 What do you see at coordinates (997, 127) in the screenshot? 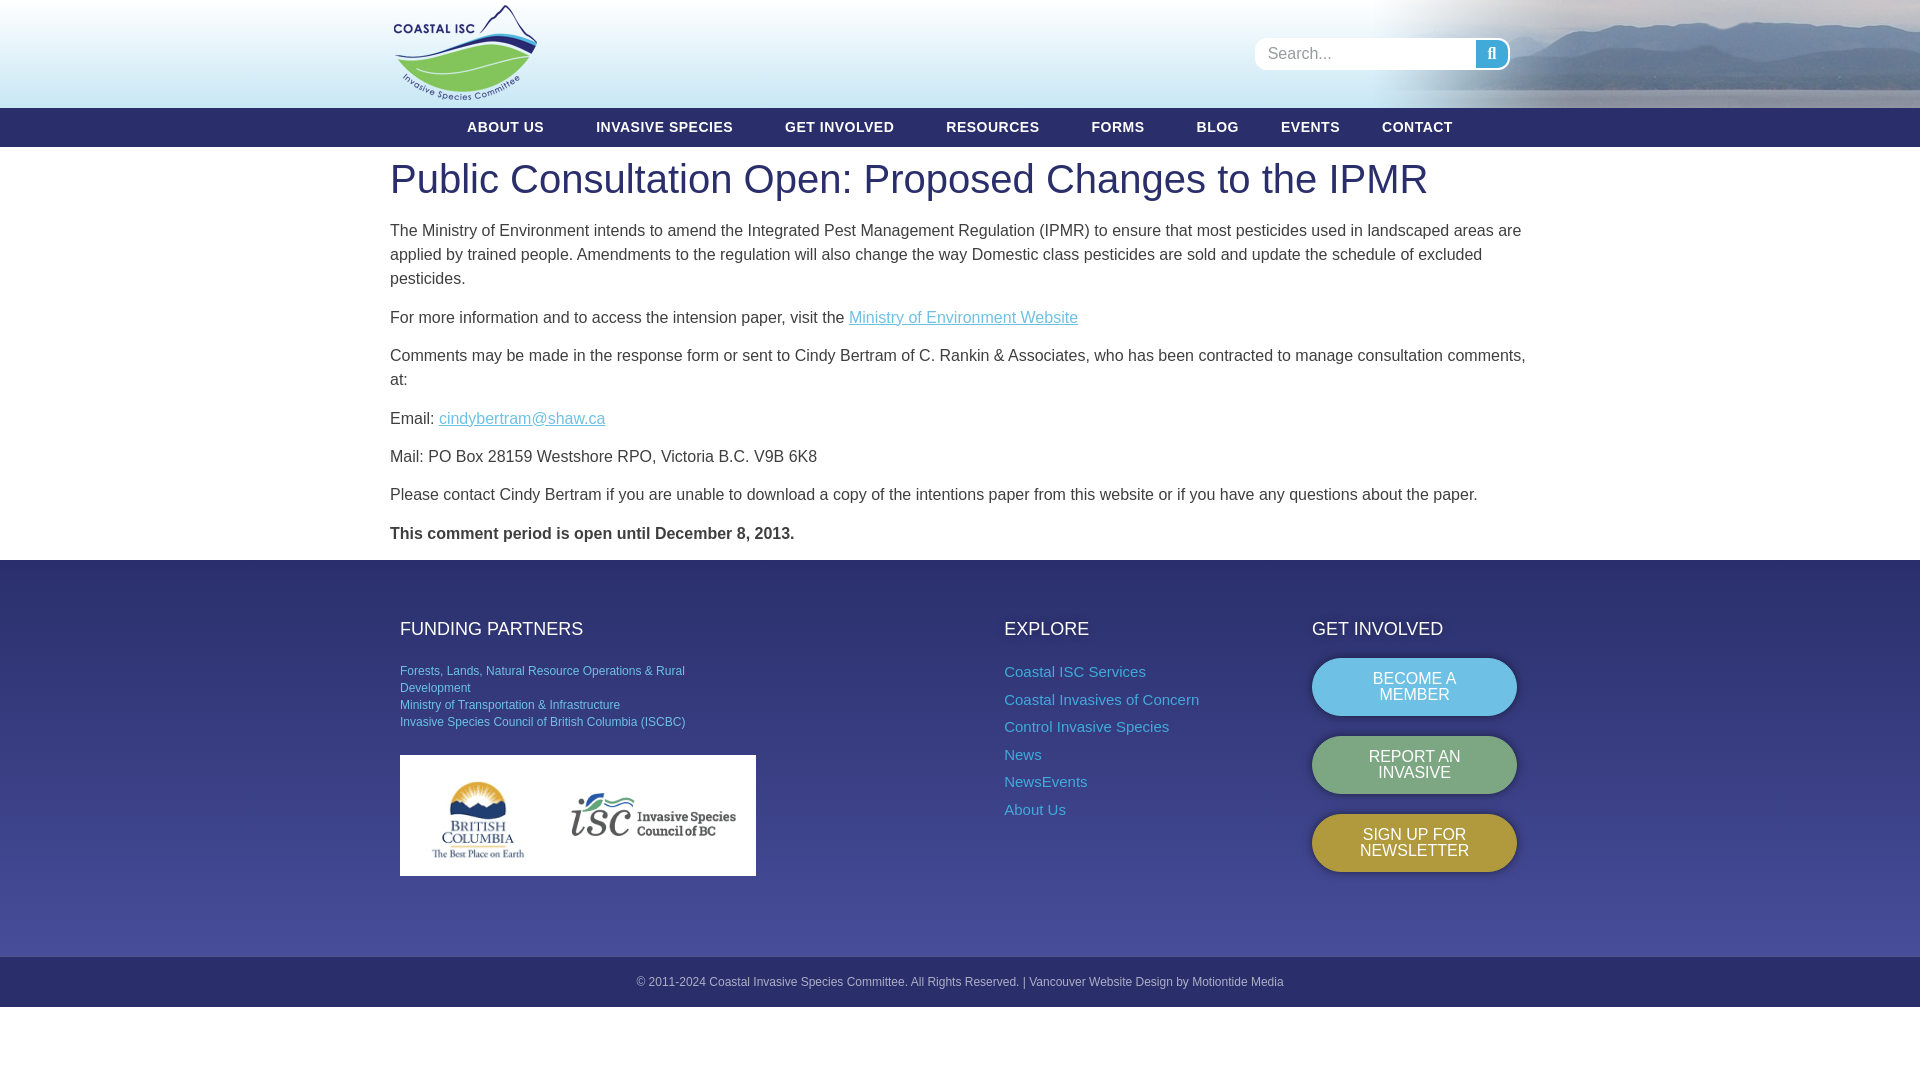
I see `RESOURCES` at bounding box center [997, 127].